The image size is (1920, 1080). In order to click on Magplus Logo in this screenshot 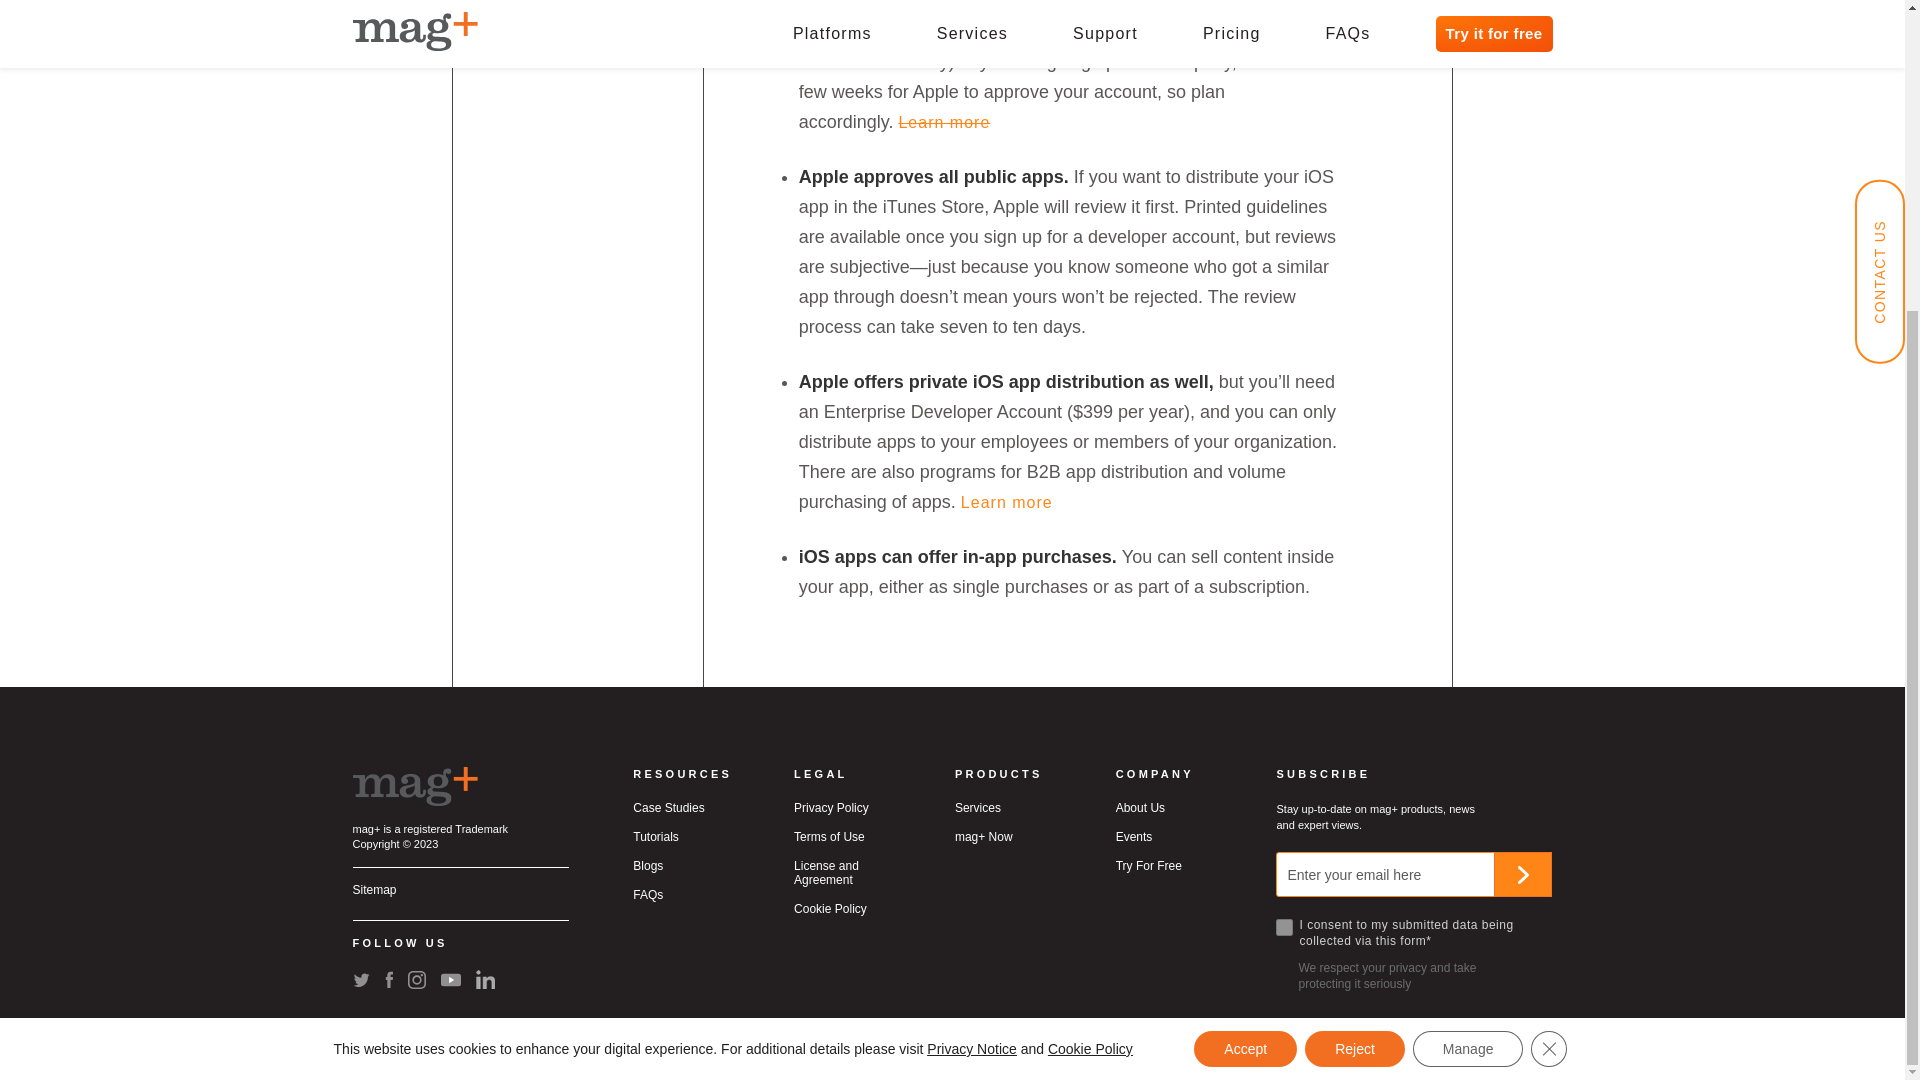, I will do `click(414, 786)`.